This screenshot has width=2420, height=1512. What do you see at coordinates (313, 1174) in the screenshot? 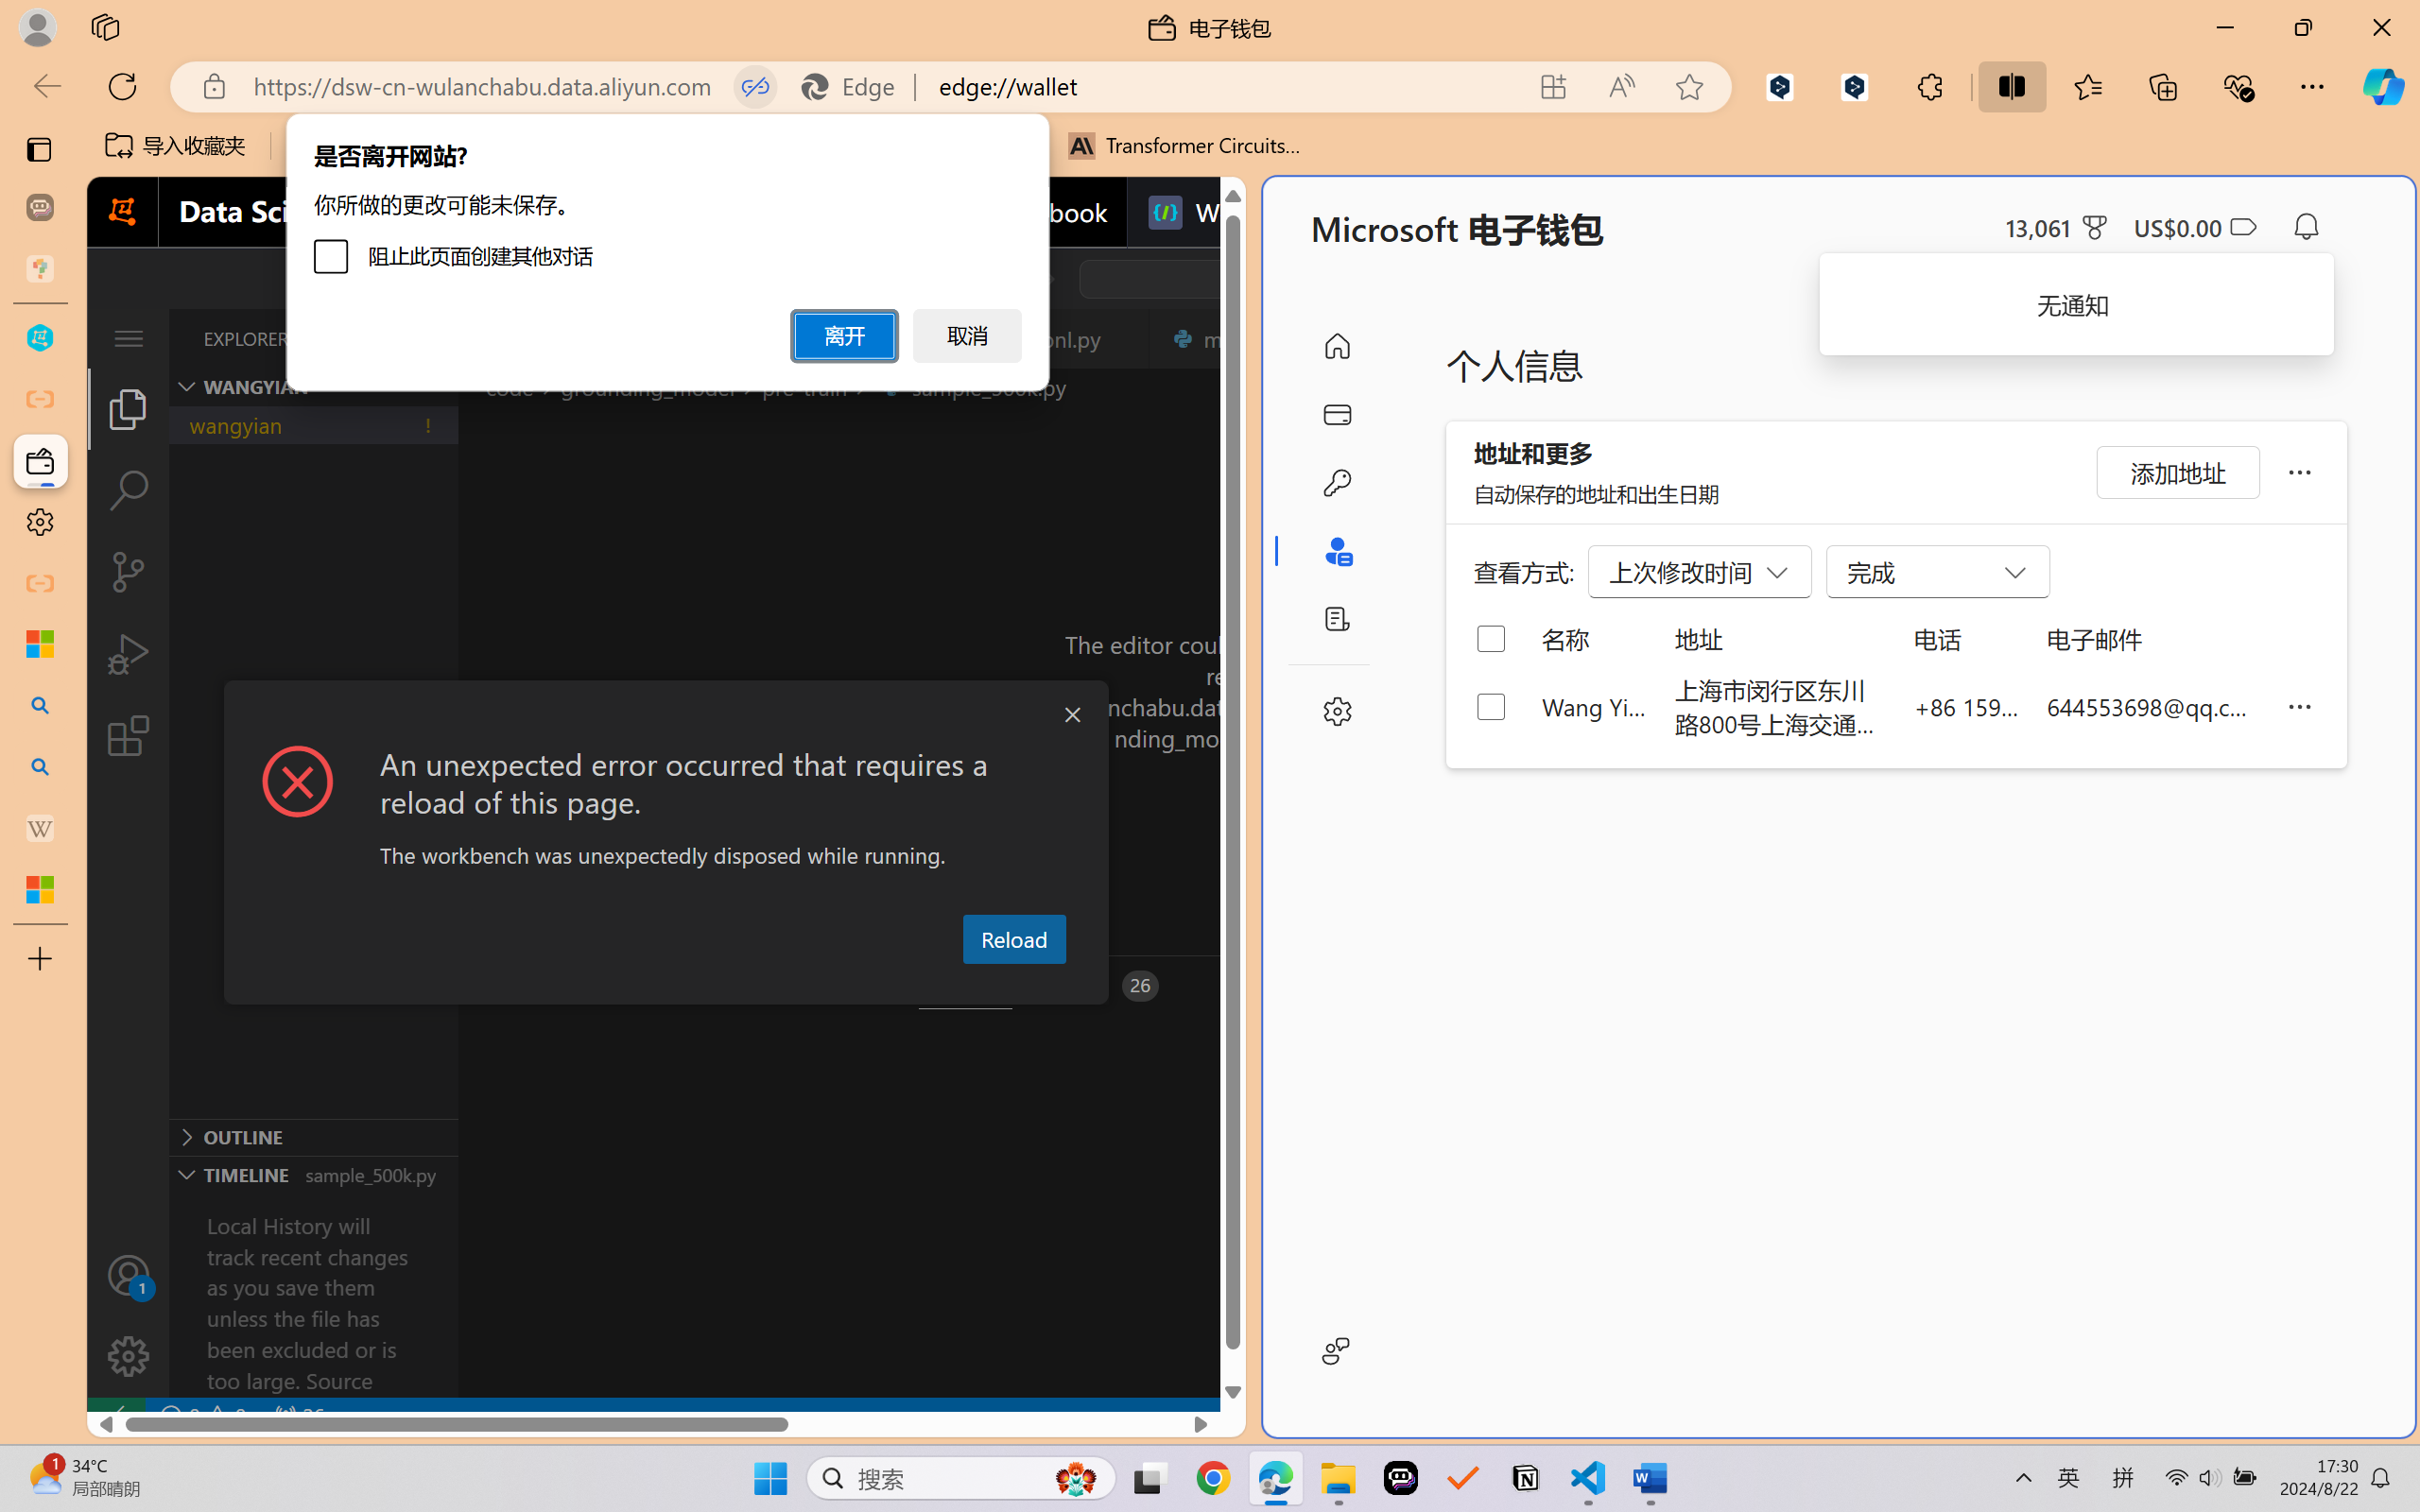
I see `Timeline Section` at bounding box center [313, 1174].